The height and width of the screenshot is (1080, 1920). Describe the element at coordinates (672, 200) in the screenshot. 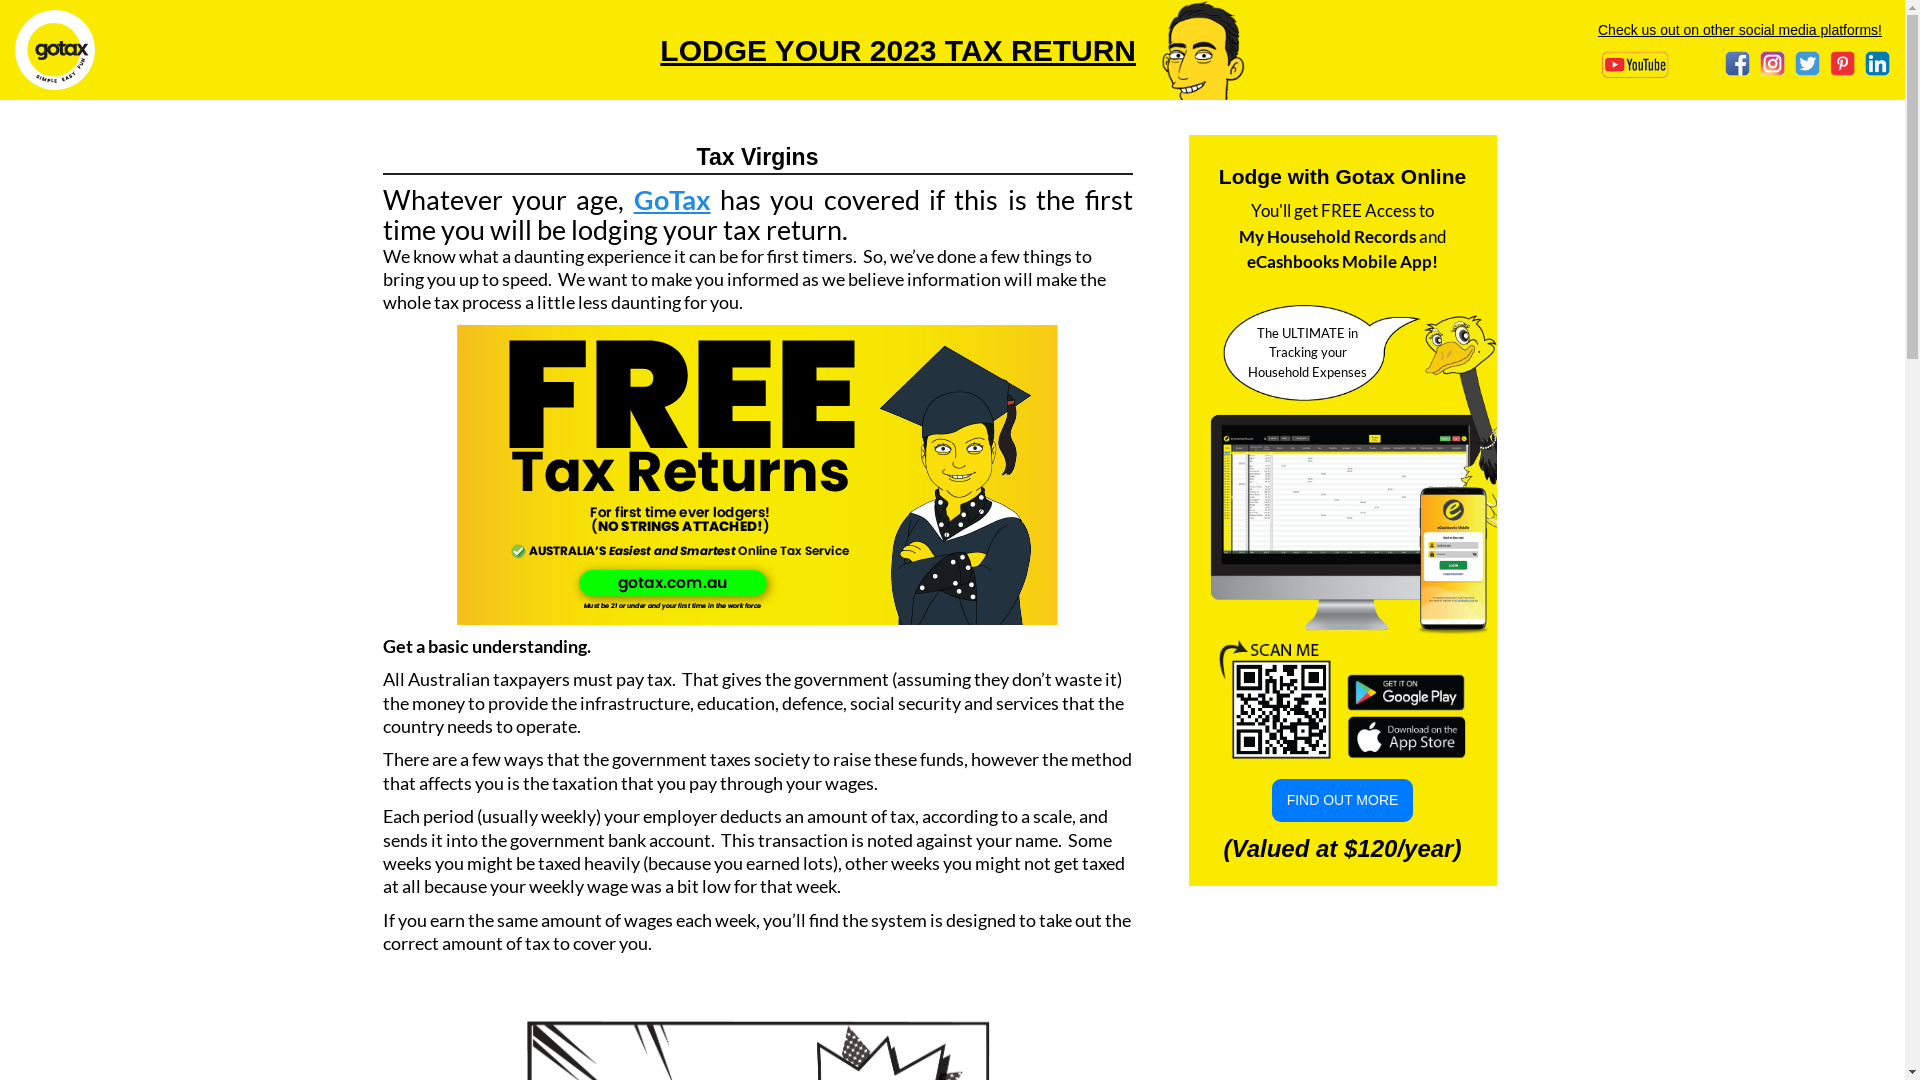

I see `GoTax` at that location.